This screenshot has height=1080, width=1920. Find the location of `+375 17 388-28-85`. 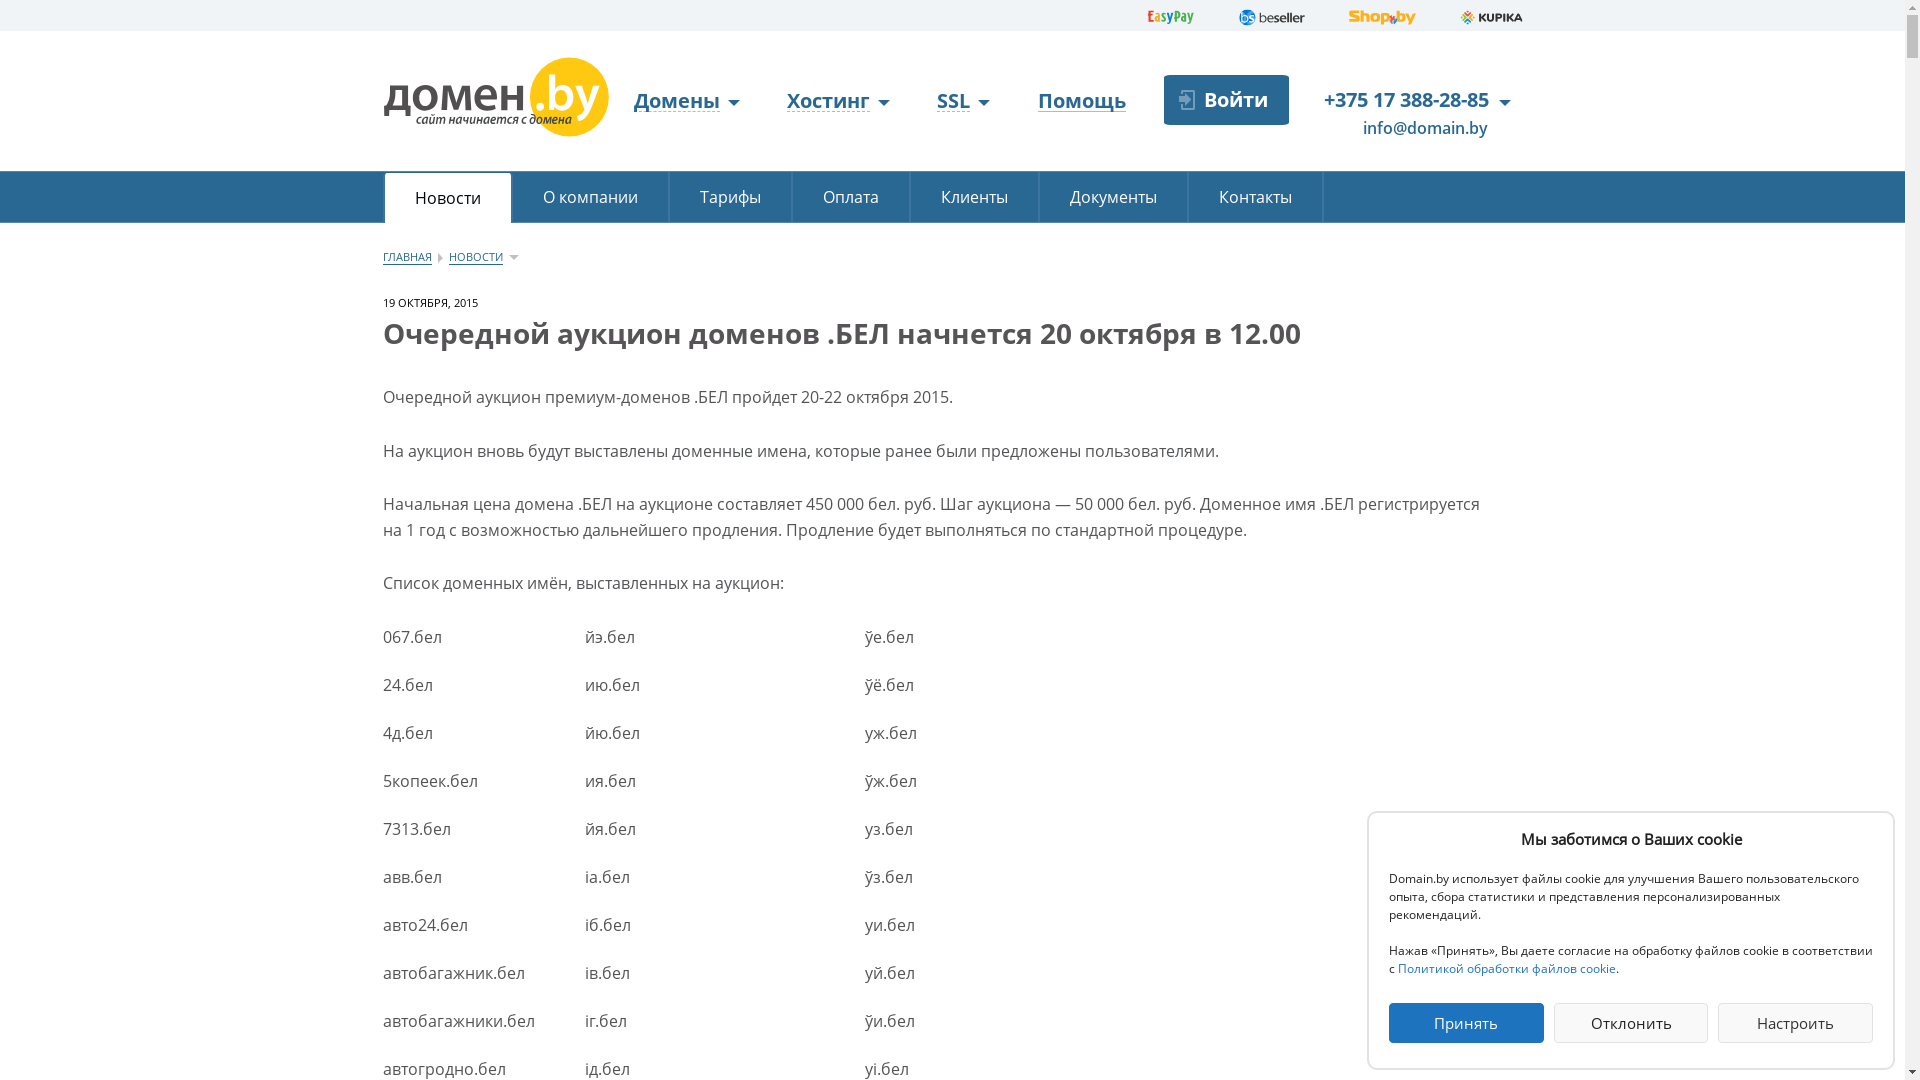

+375 17 388-28-85 is located at coordinates (1406, 100).